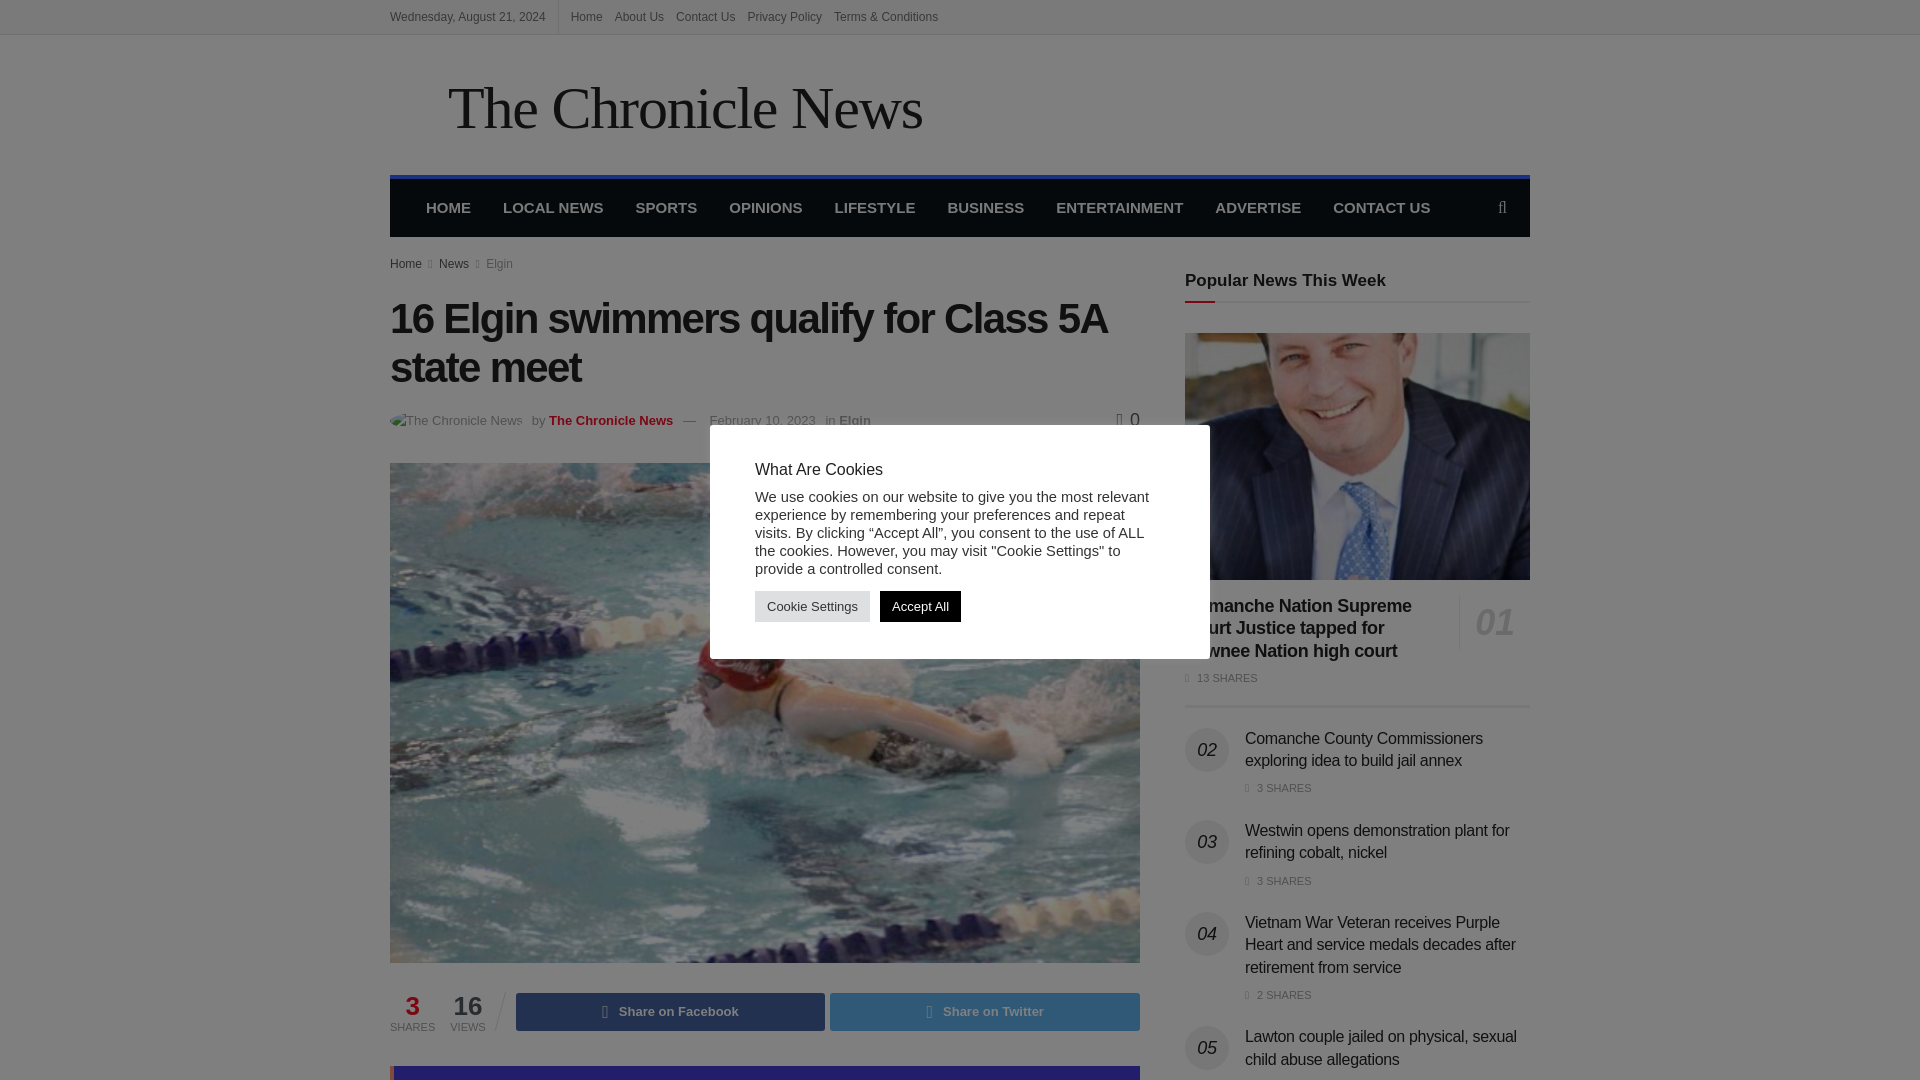 The image size is (1920, 1080). Describe the element at coordinates (763, 420) in the screenshot. I see `February 10, 2023` at that location.